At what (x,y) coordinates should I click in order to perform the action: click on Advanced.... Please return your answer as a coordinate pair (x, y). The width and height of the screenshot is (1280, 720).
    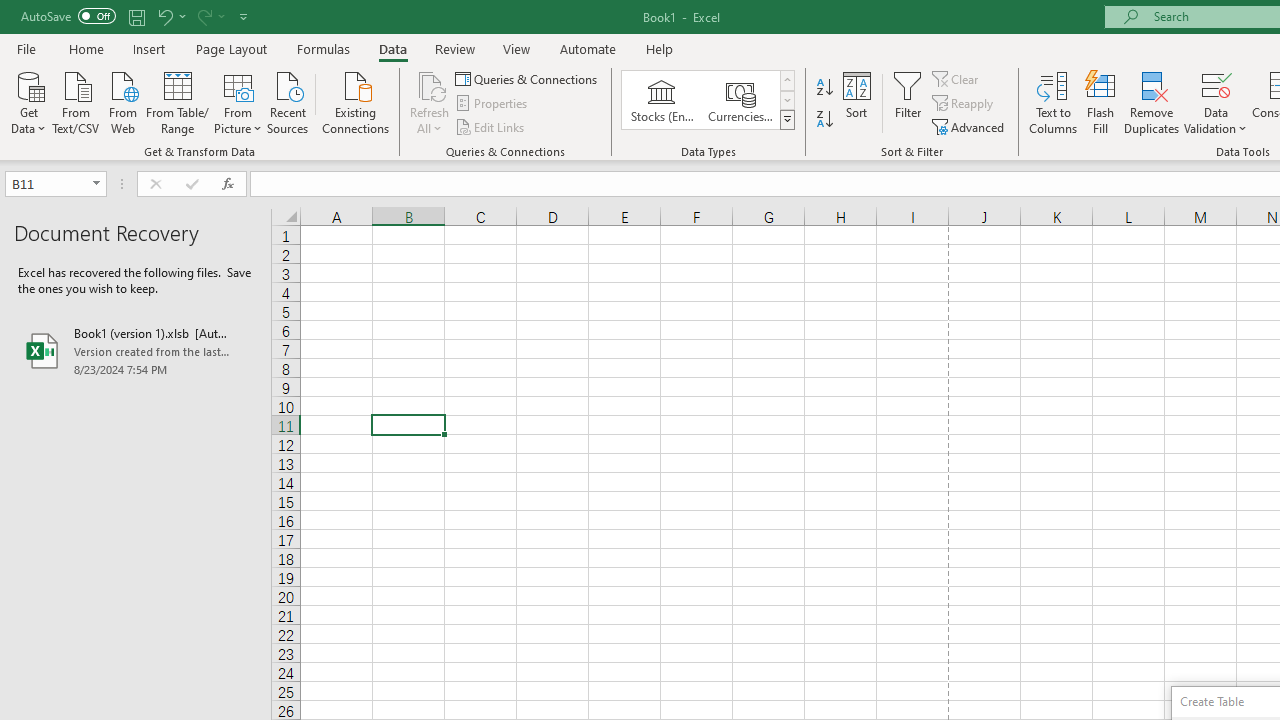
    Looking at the image, I should click on (970, 126).